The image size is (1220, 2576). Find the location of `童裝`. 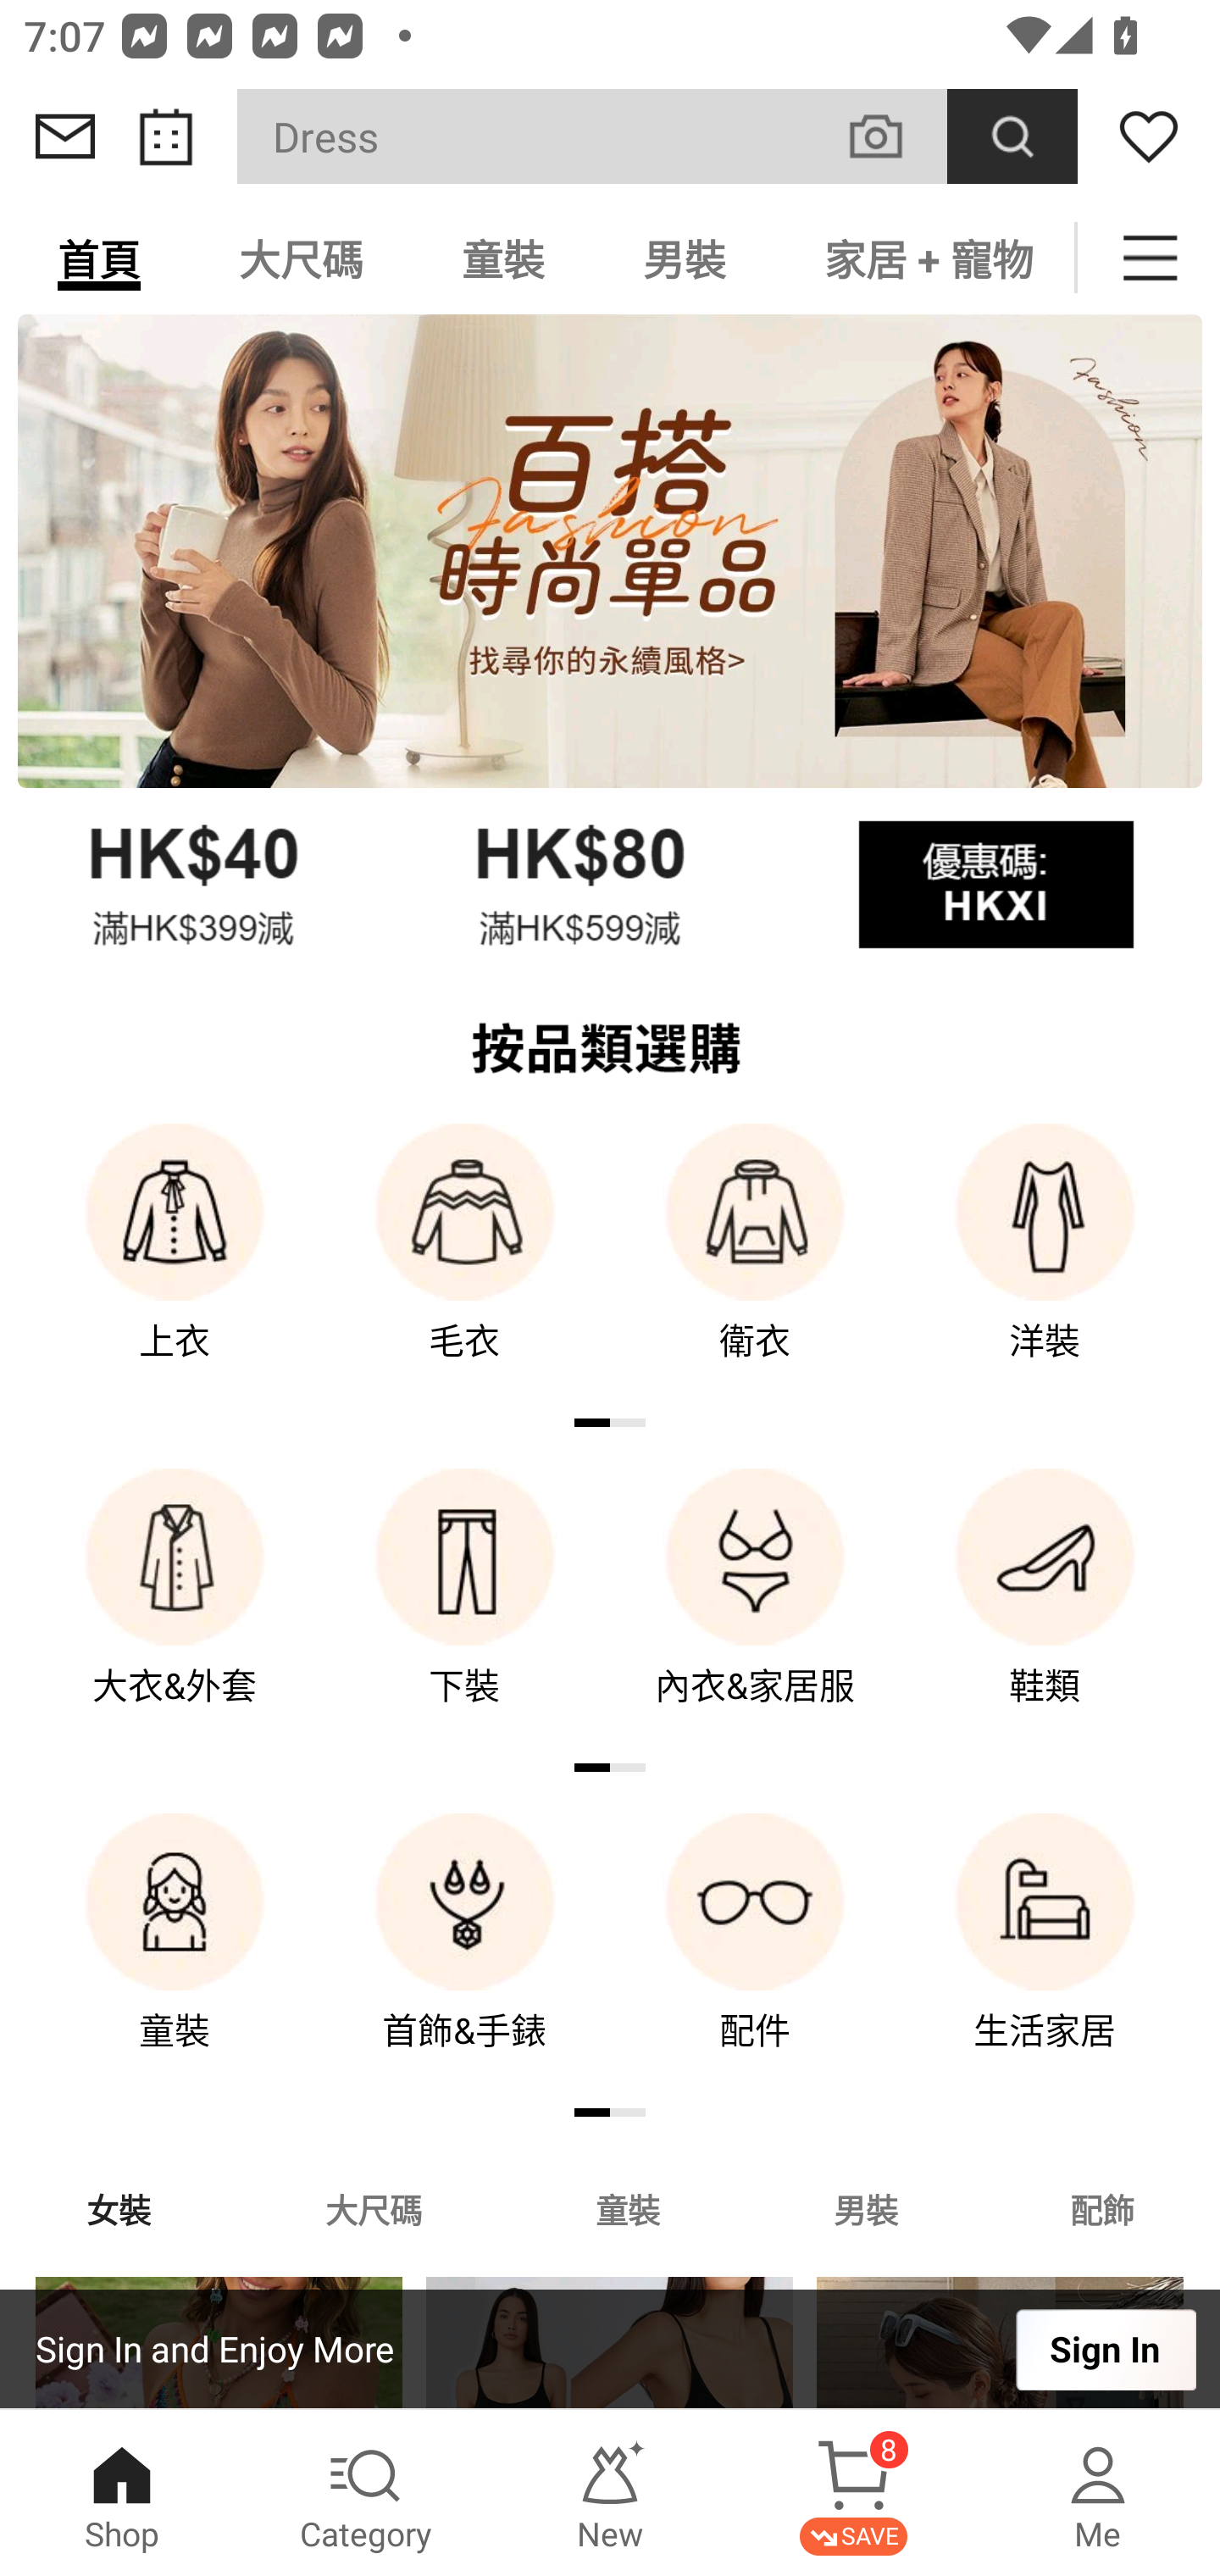

童裝 is located at coordinates (175, 1955).